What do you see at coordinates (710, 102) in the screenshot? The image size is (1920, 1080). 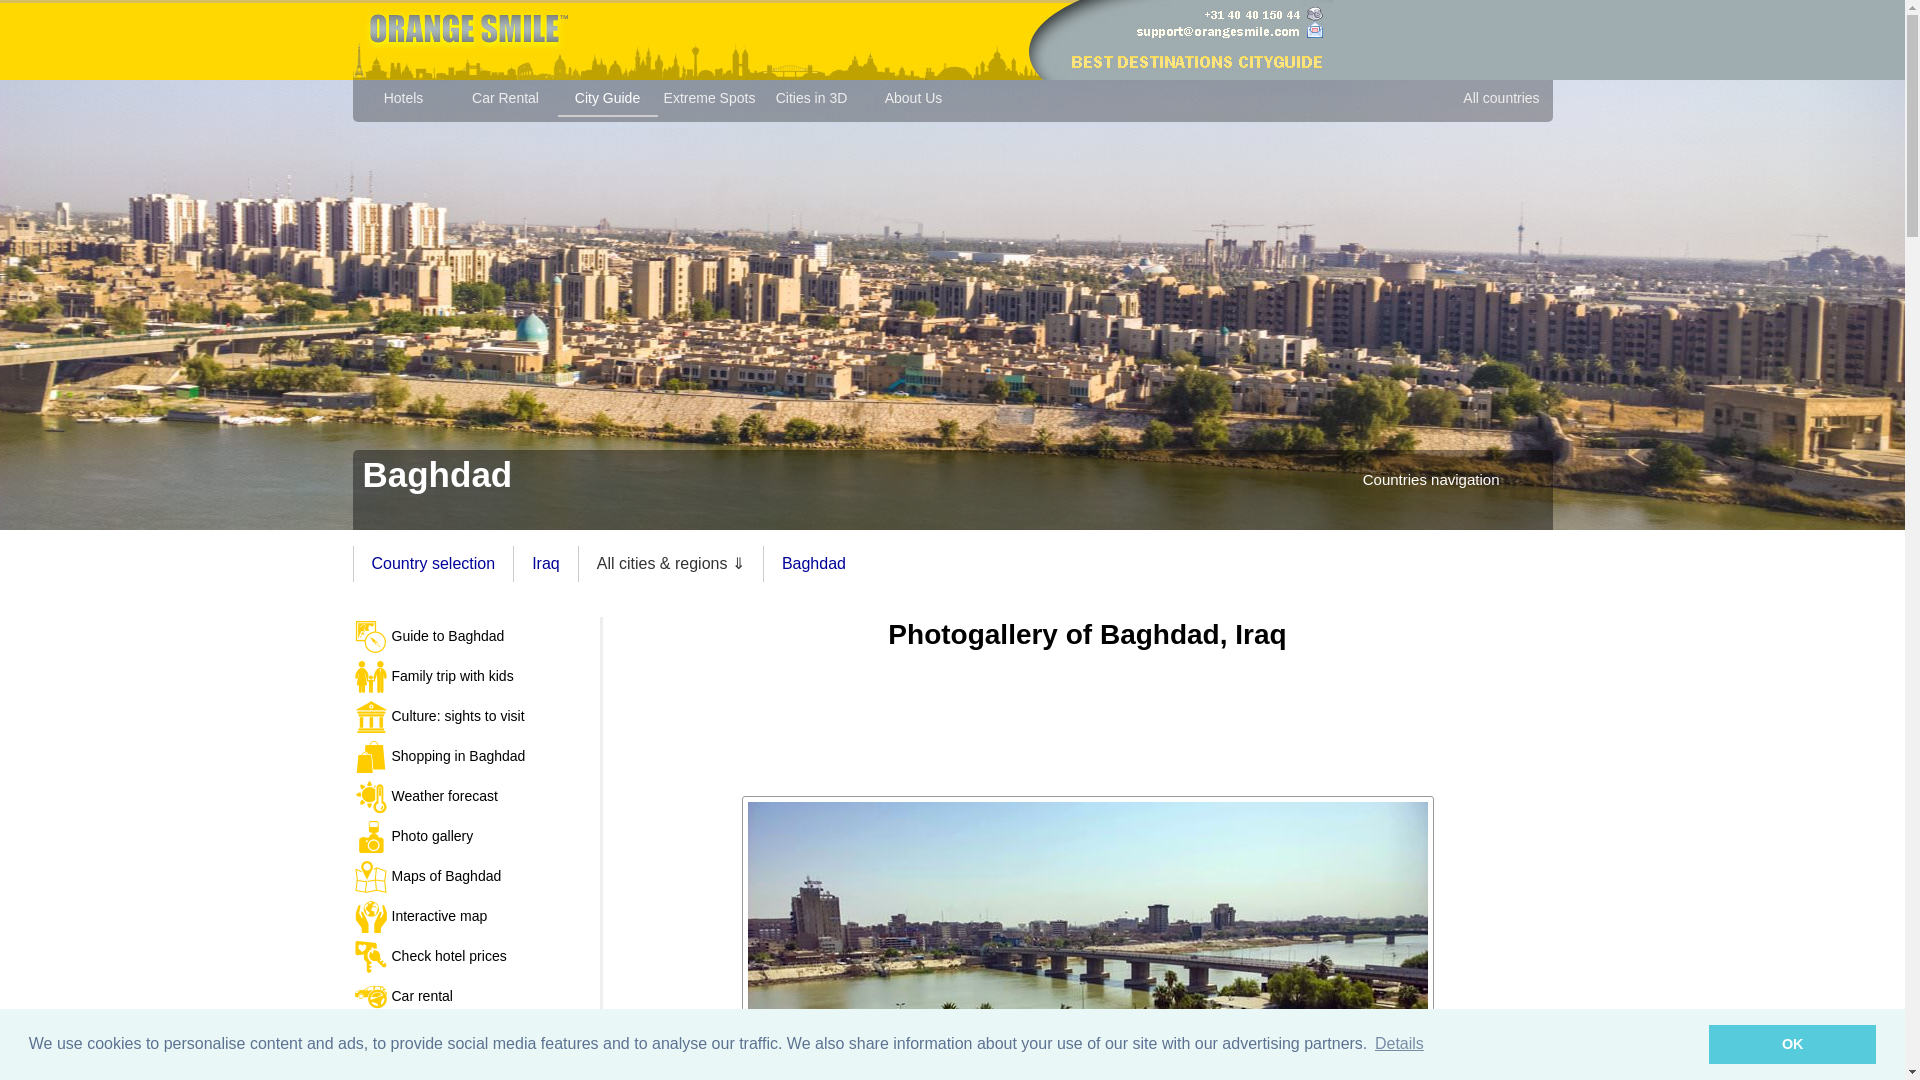 I see `Extreme Spots` at bounding box center [710, 102].